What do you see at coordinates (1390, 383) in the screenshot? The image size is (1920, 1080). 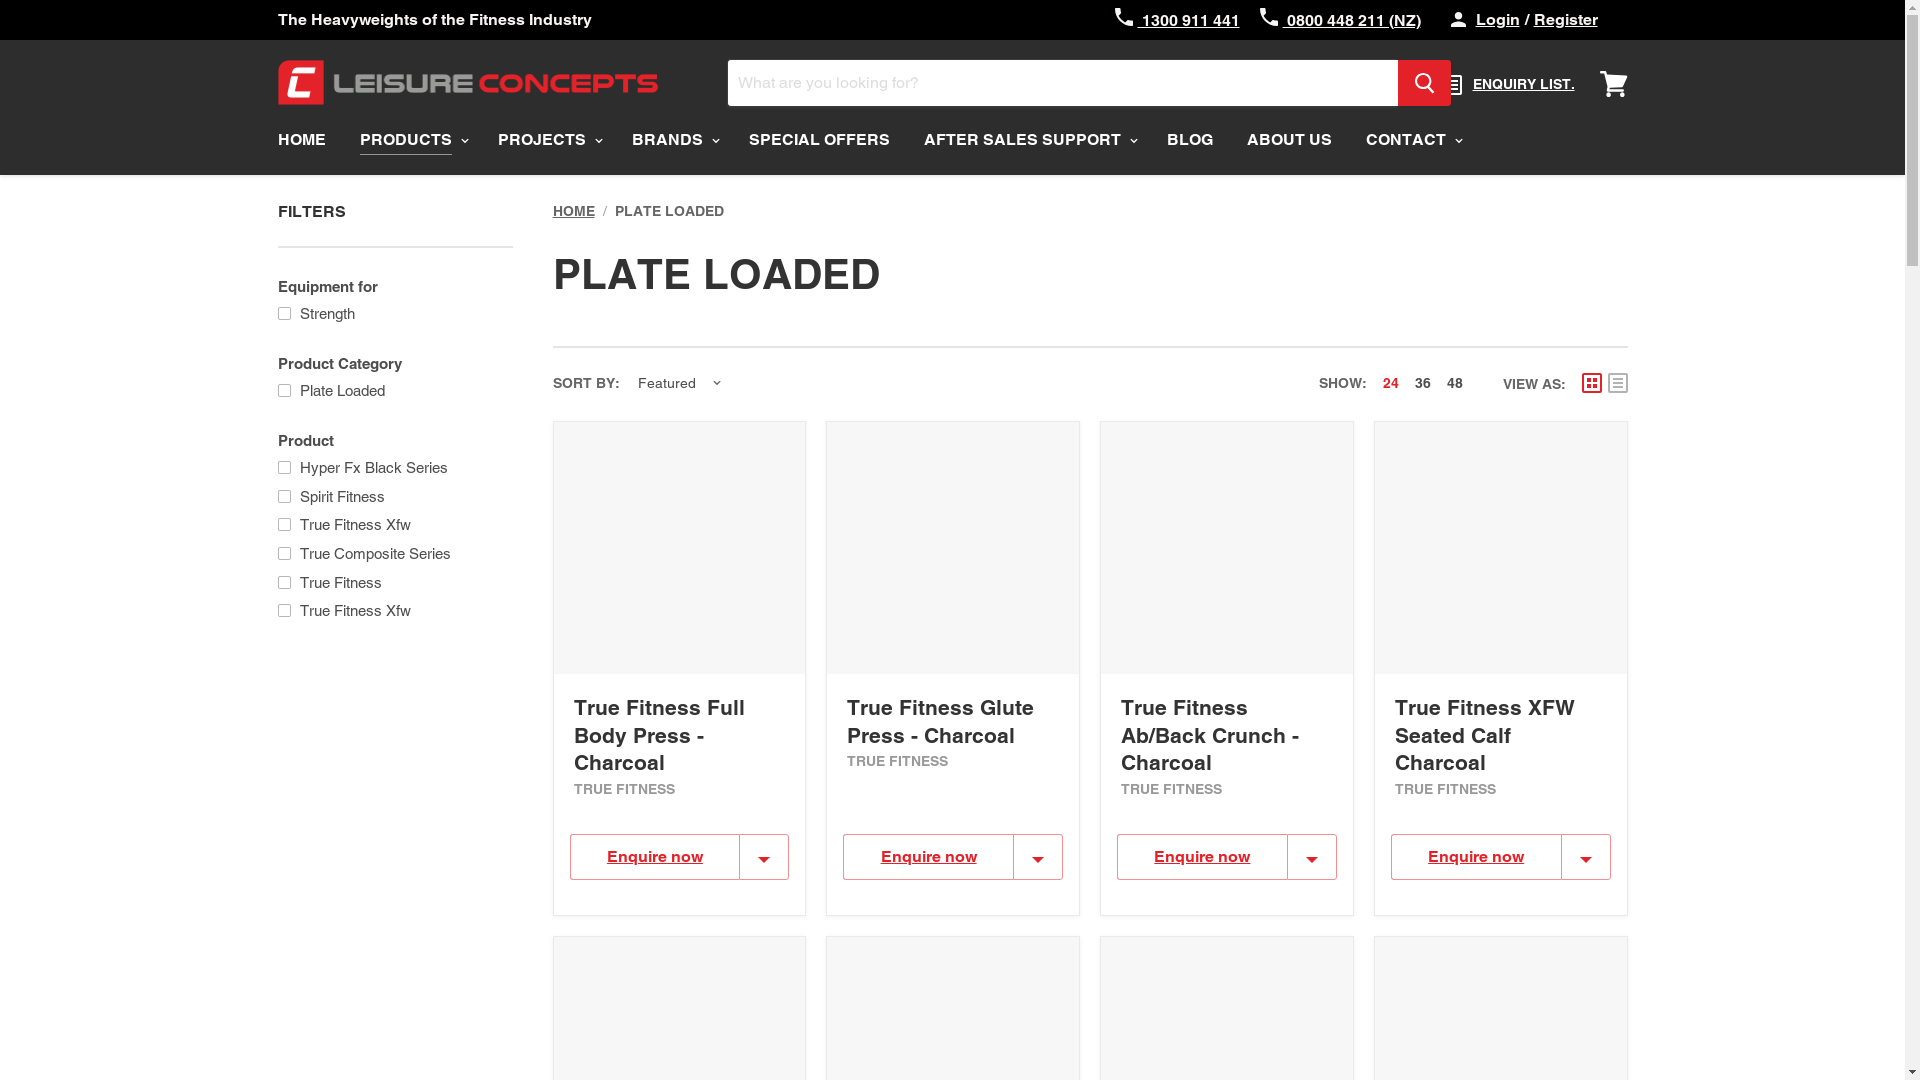 I see `24` at bounding box center [1390, 383].